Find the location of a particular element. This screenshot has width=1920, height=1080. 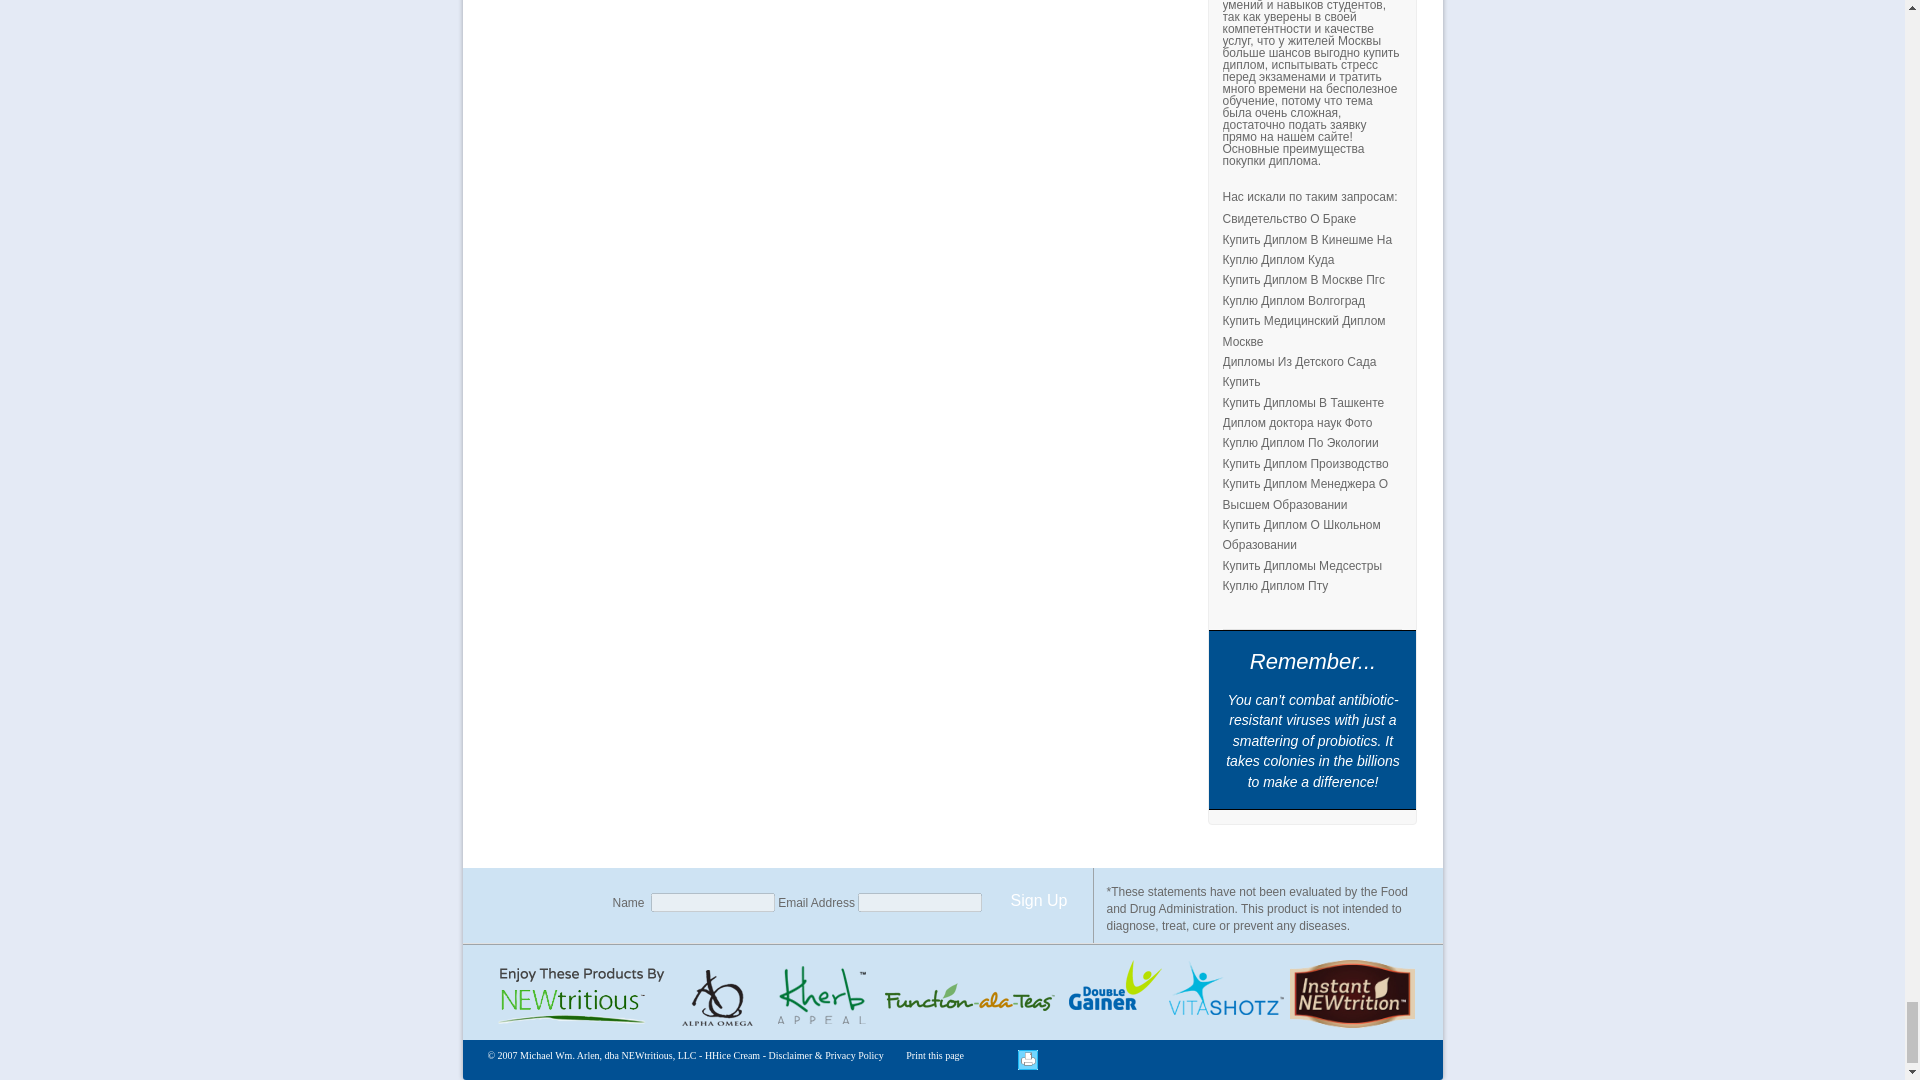

2 is located at coordinates (822, 997).